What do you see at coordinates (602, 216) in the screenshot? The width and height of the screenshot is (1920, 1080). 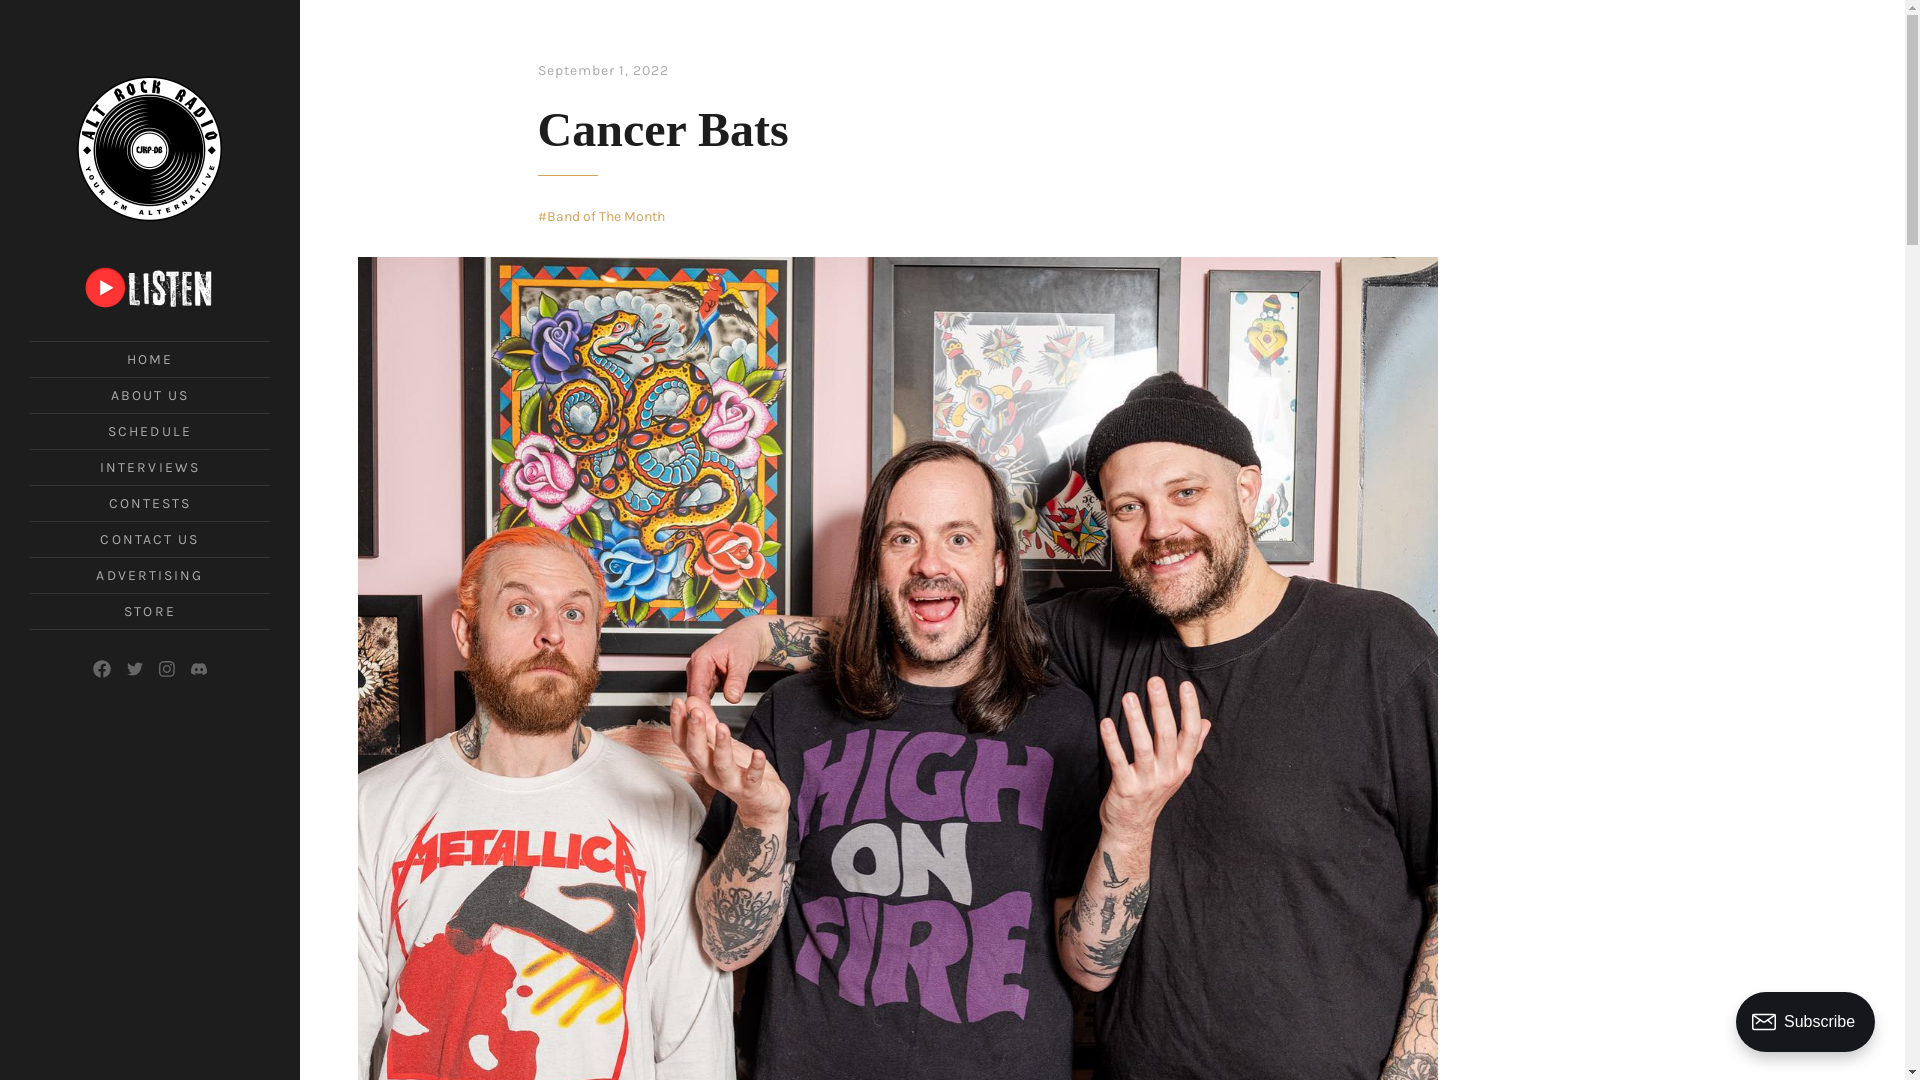 I see `Band of The Month` at bounding box center [602, 216].